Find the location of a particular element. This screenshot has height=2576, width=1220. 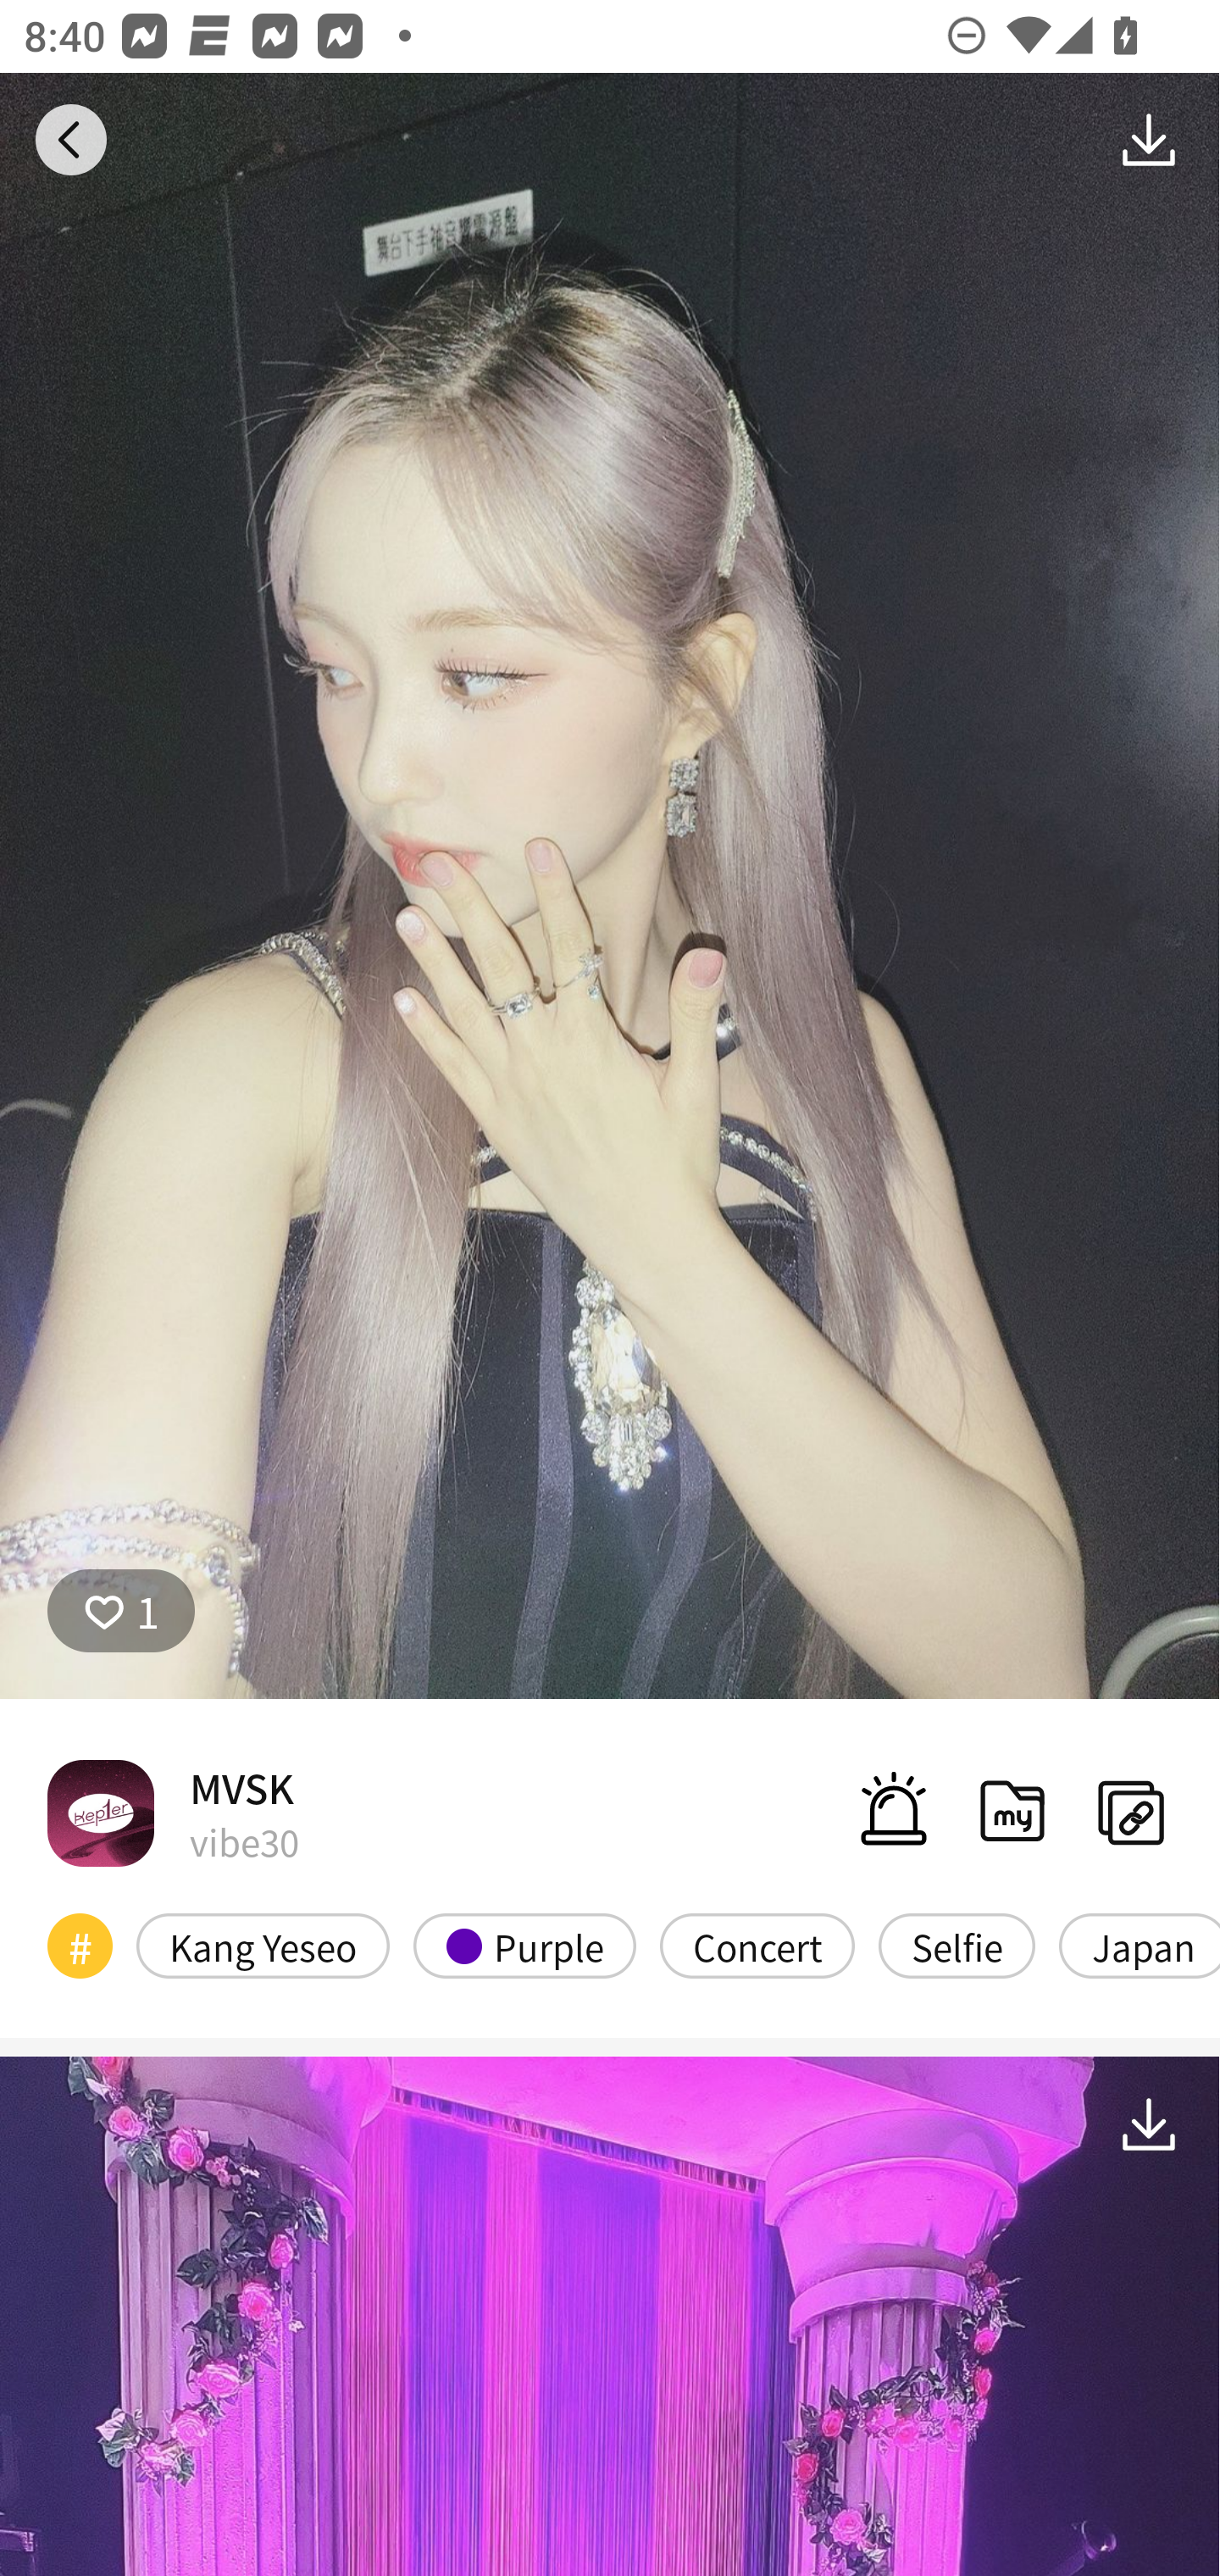

Japan is located at coordinates (1139, 1946).